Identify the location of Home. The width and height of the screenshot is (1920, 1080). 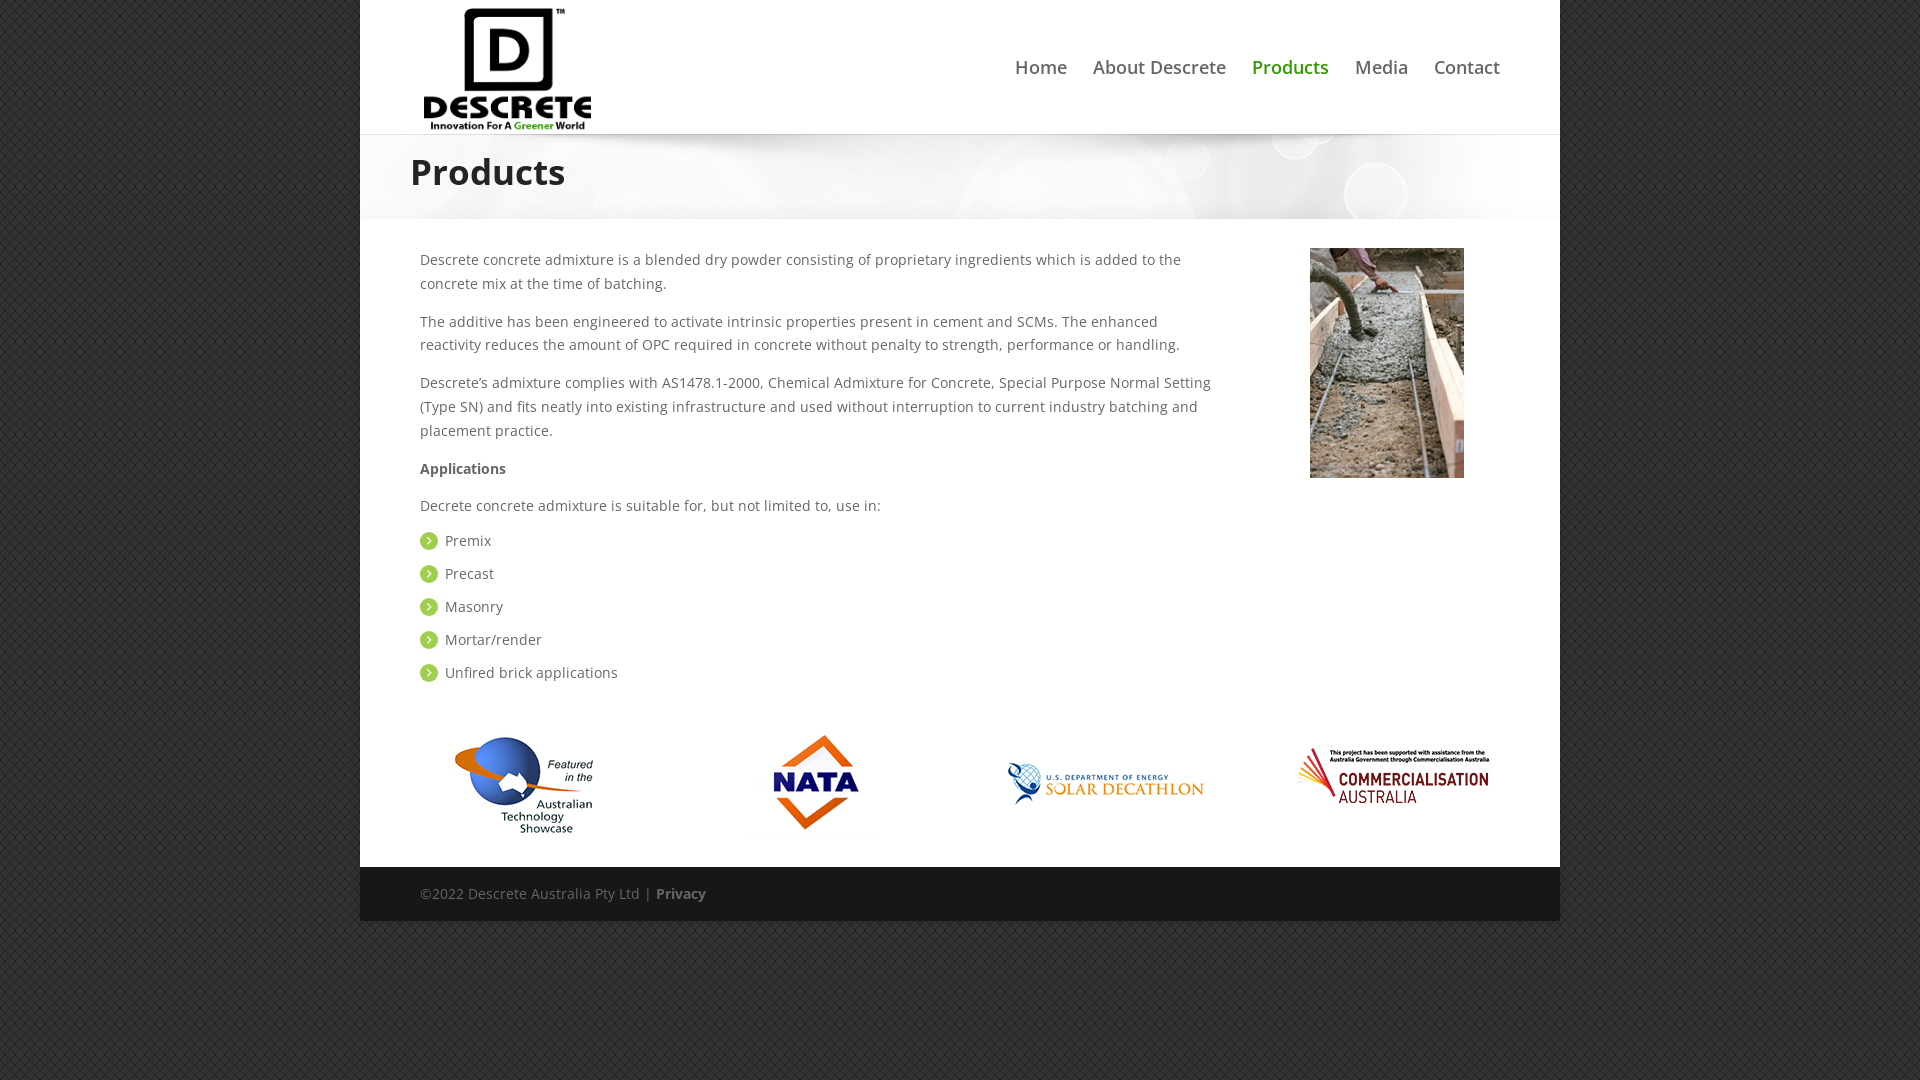
(1041, 97).